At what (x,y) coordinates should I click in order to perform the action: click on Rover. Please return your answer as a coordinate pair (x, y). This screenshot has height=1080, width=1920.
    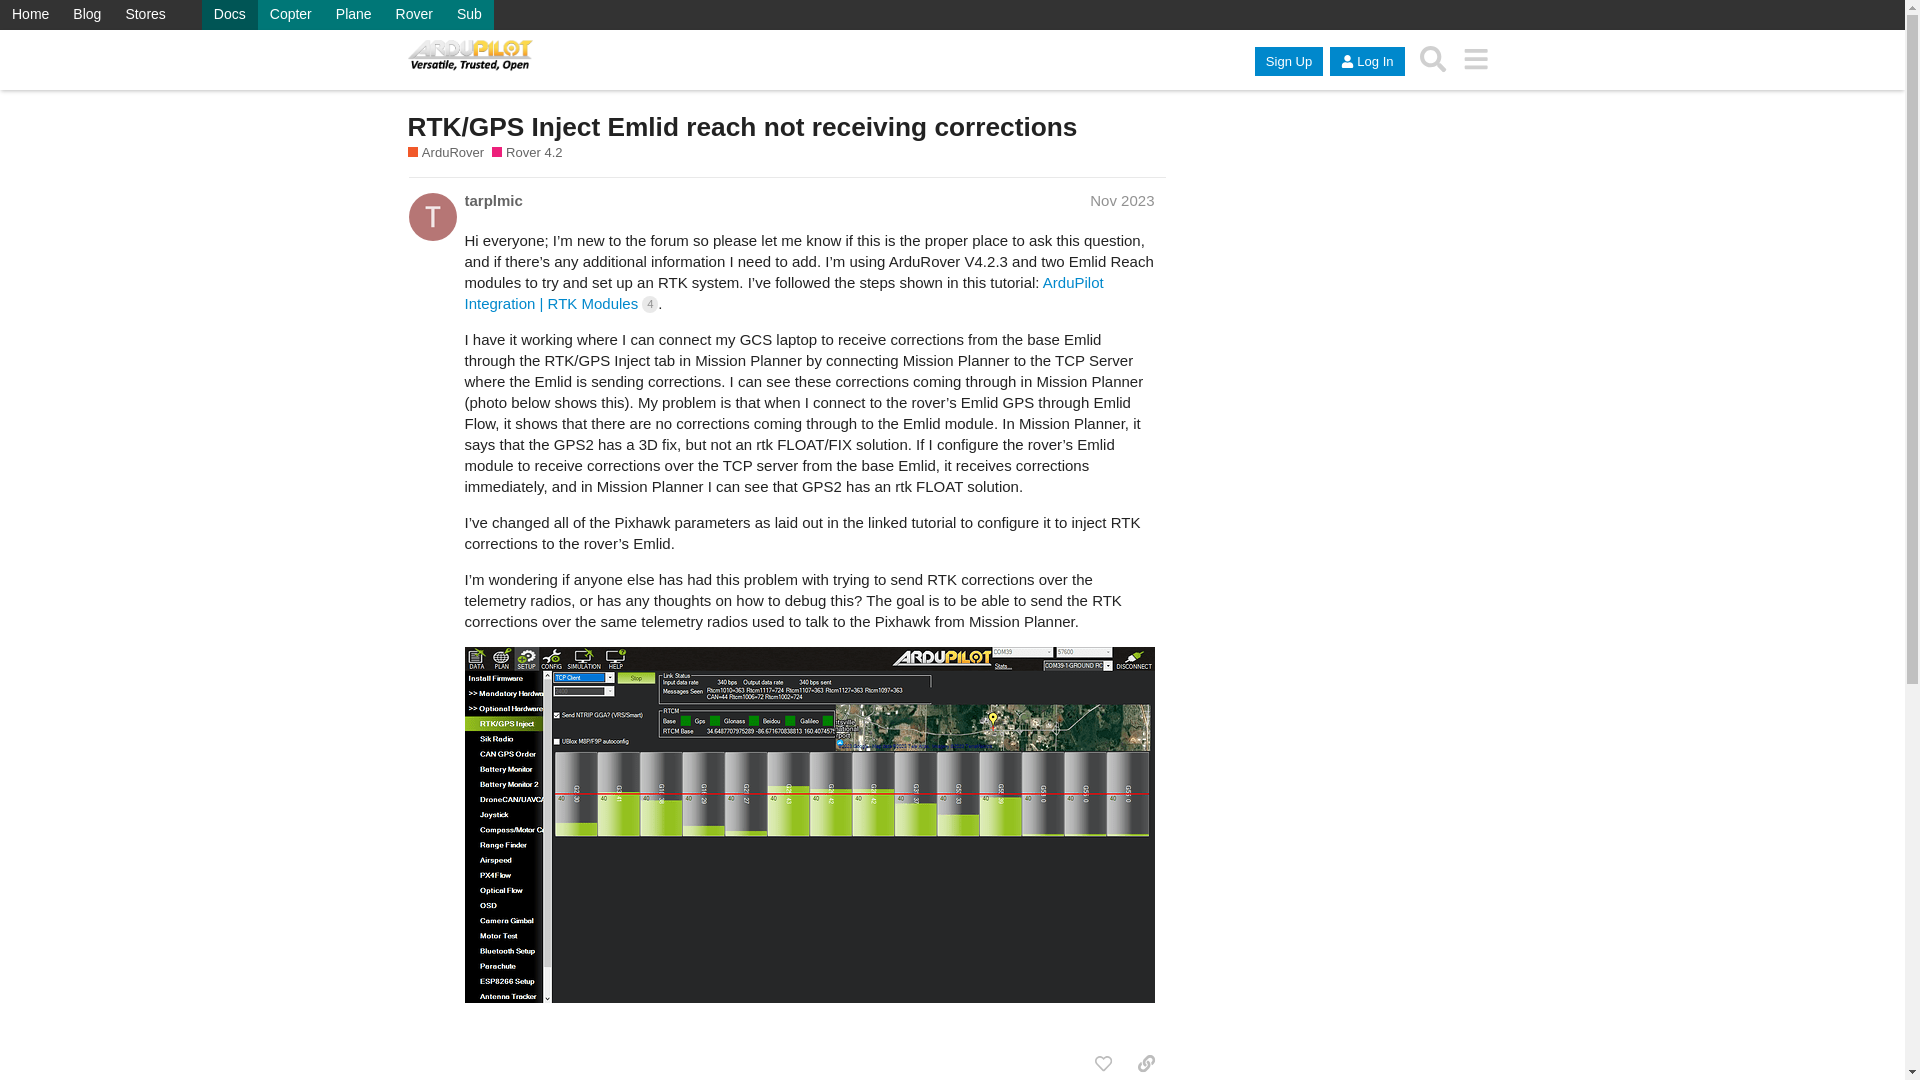
    Looking at the image, I should click on (414, 15).